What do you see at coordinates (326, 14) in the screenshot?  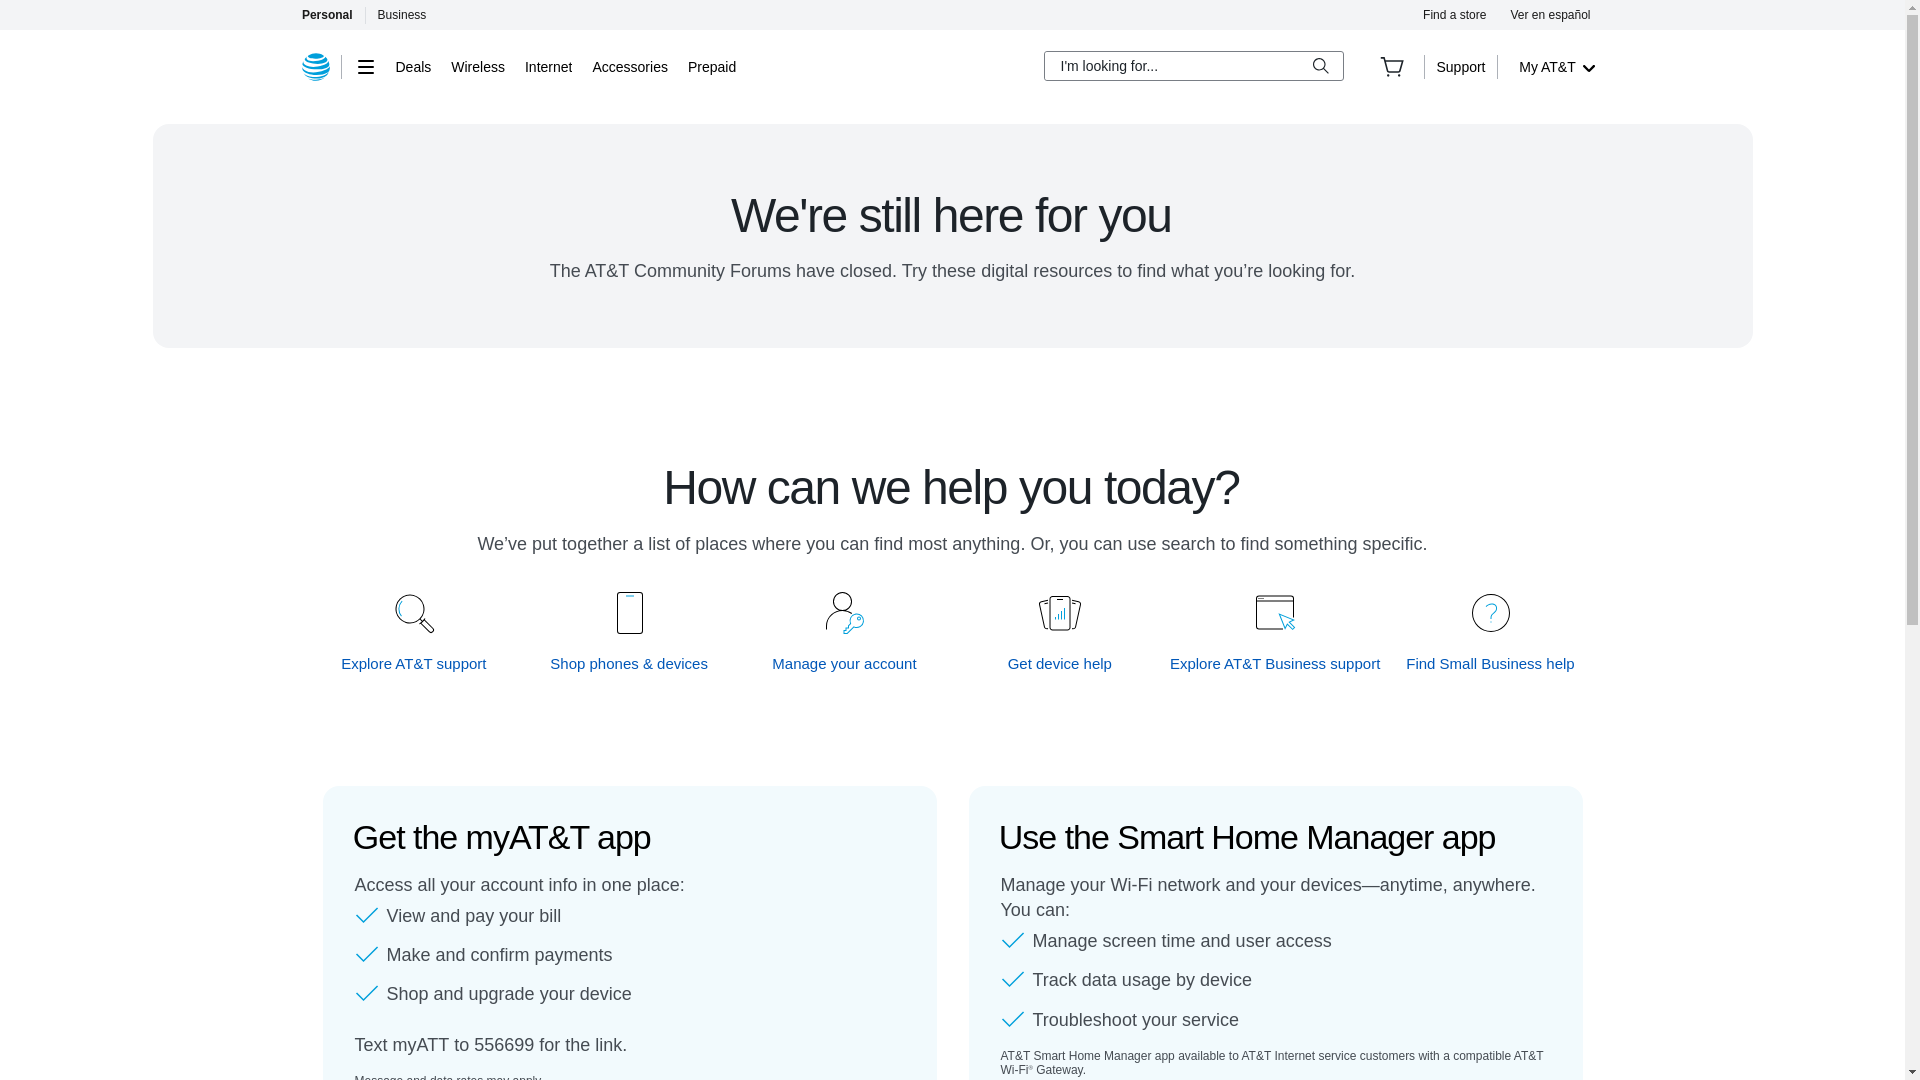 I see `Personal` at bounding box center [326, 14].